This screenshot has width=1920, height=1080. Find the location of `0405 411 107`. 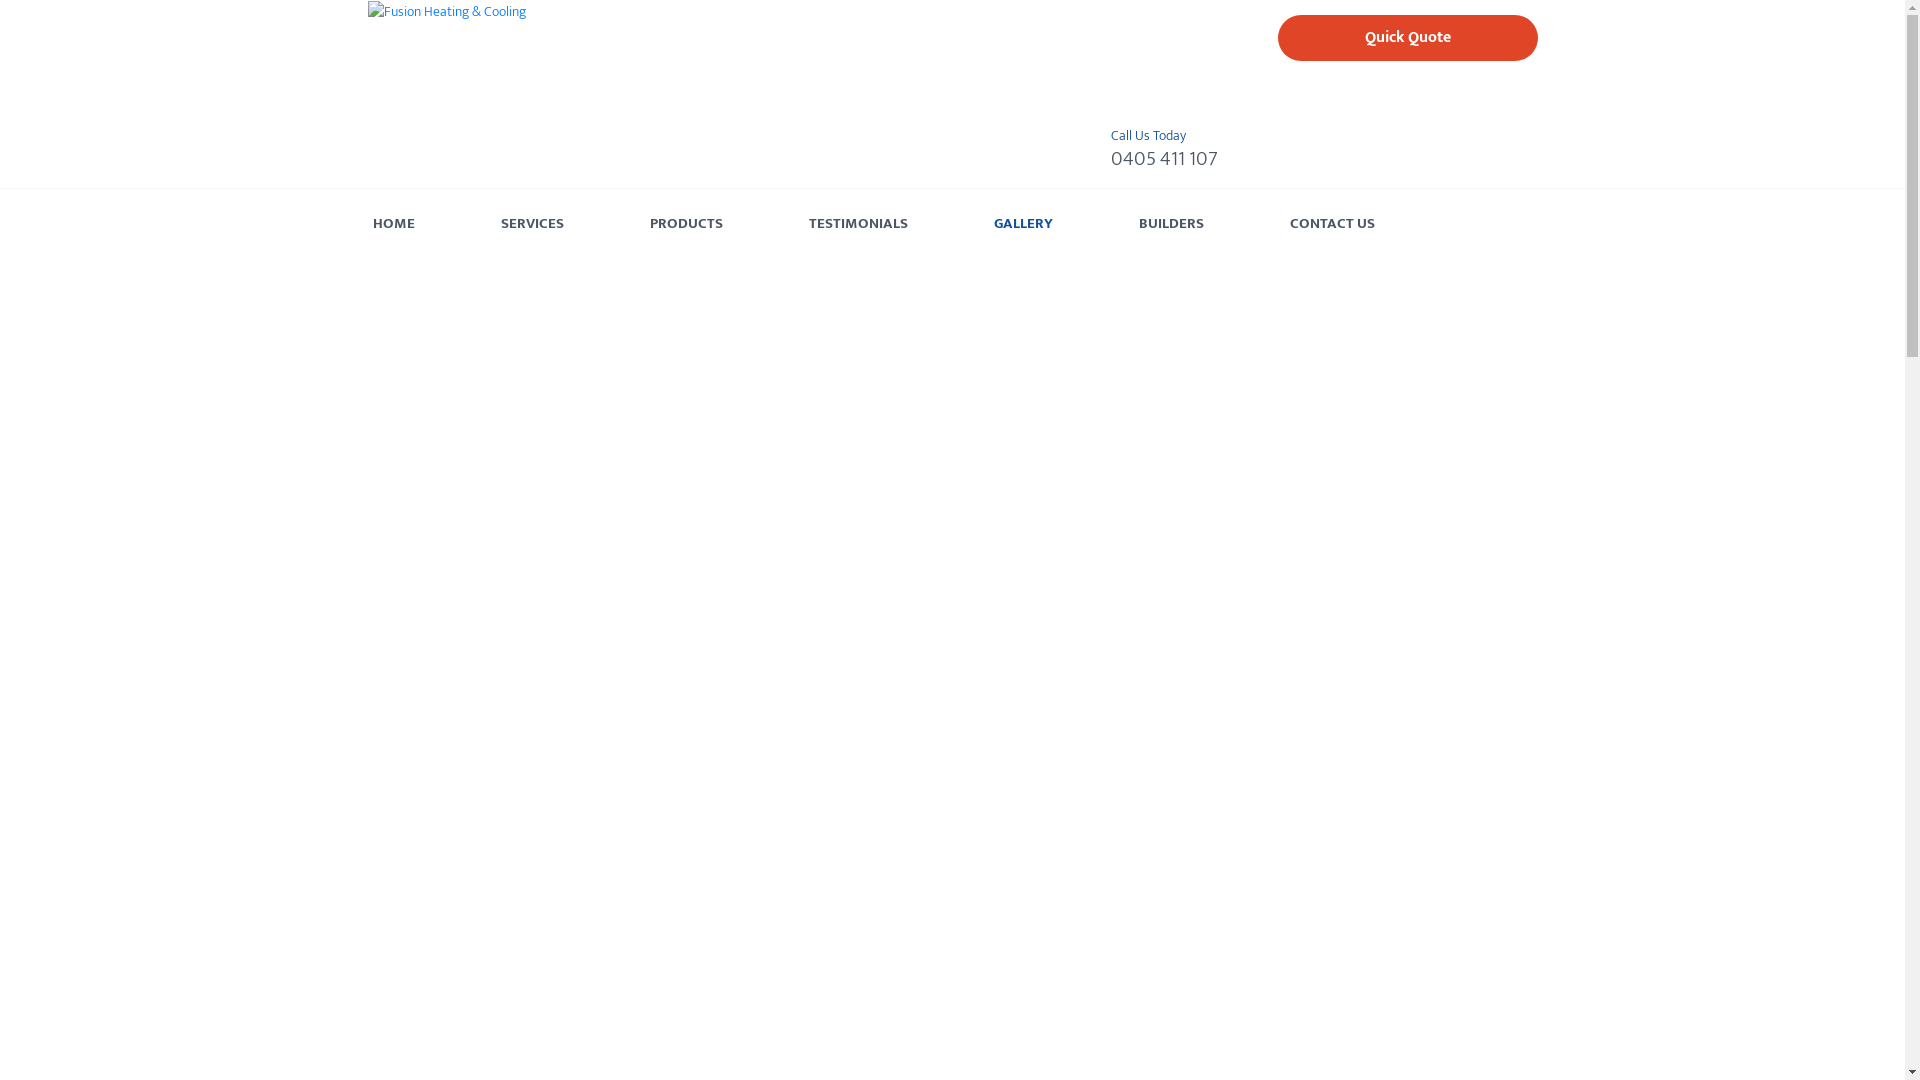

0405 411 107 is located at coordinates (1164, 159).